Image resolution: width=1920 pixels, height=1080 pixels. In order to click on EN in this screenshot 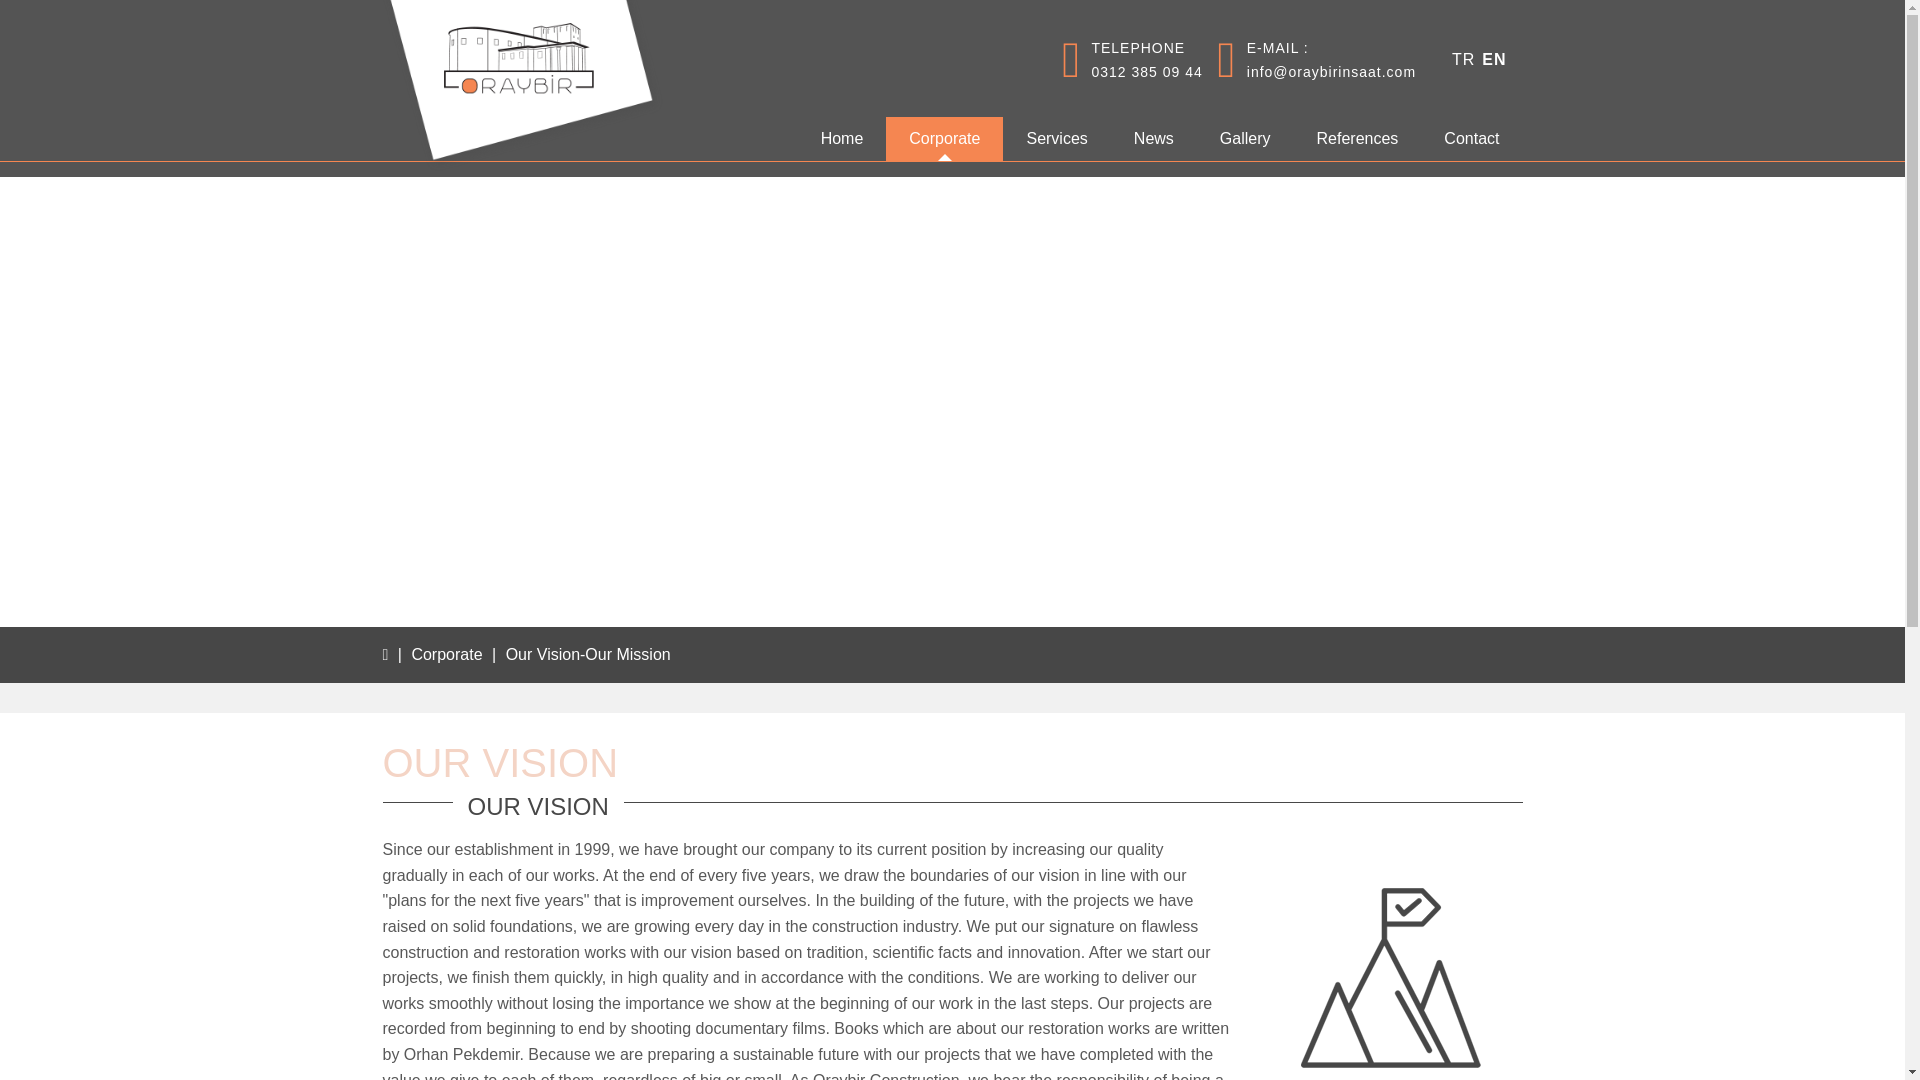, I will do `click(1494, 59)`.